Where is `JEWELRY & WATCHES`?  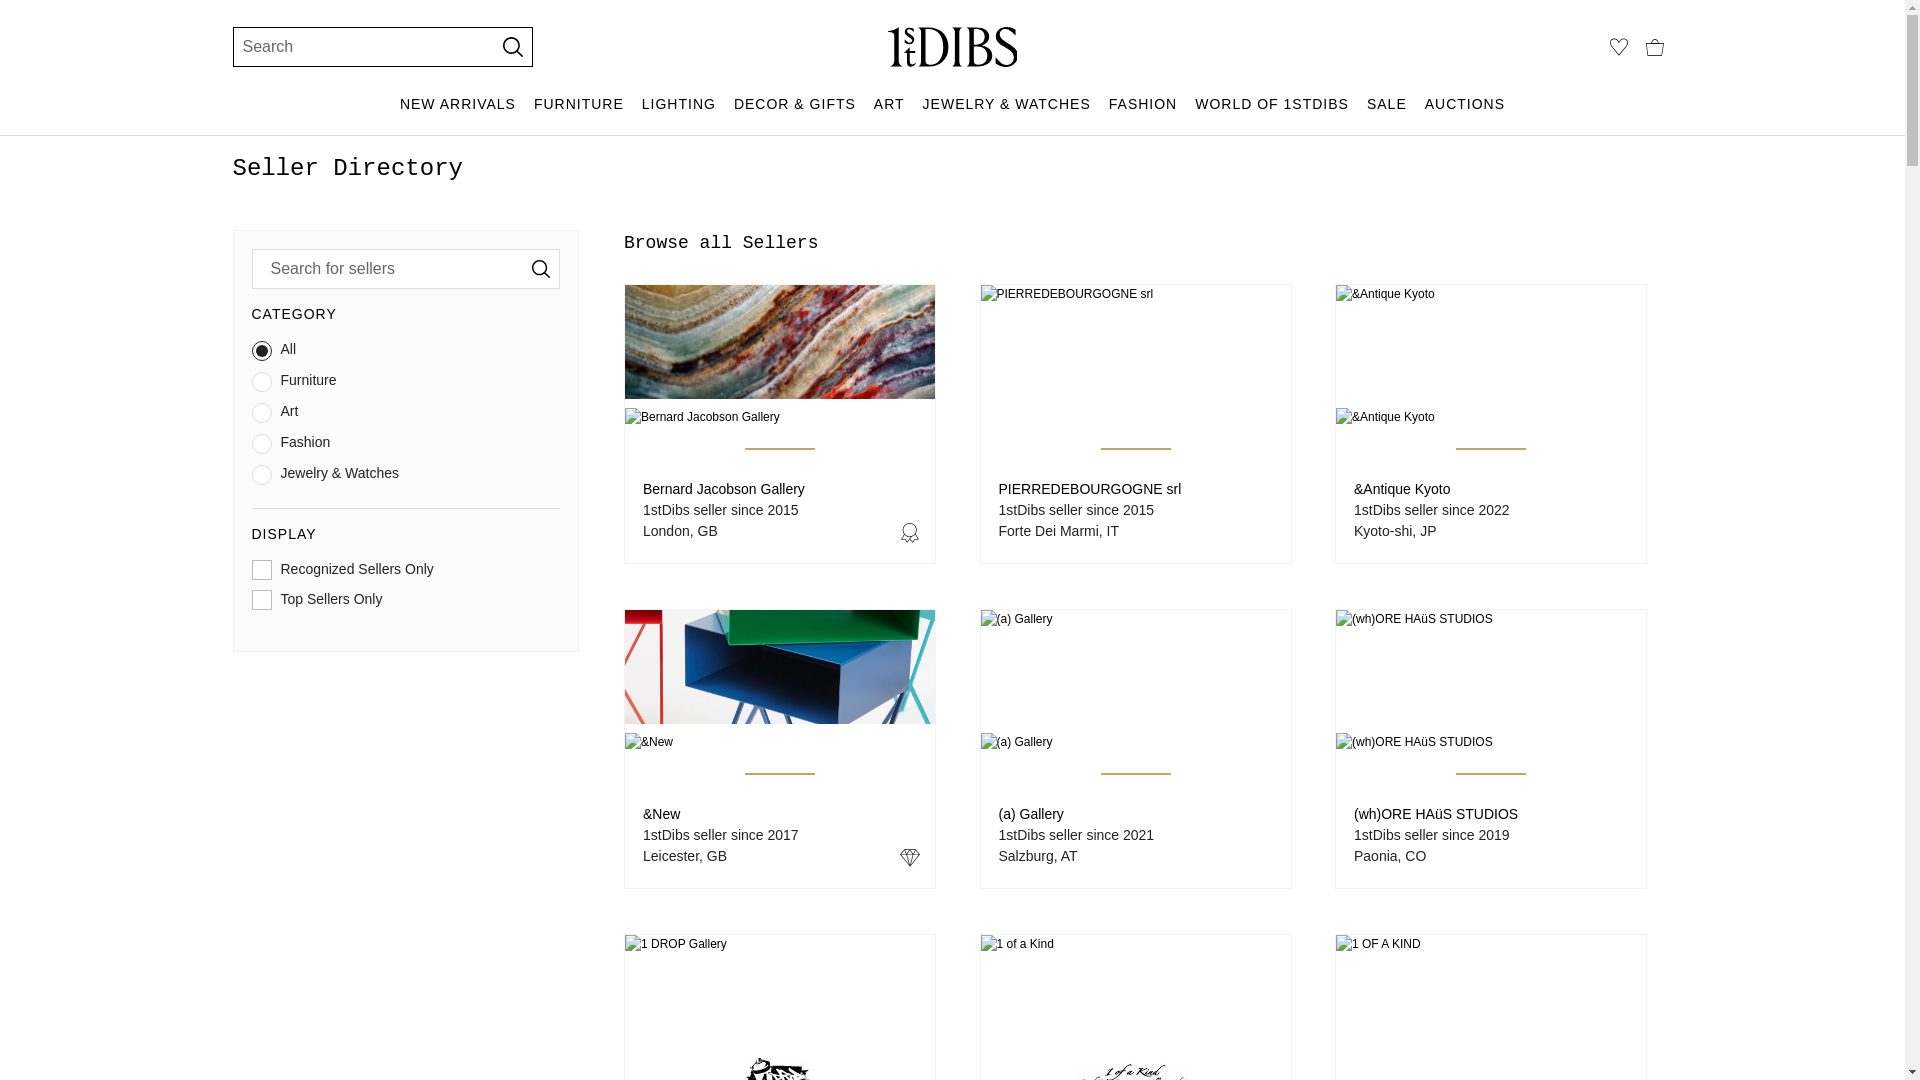
JEWELRY & WATCHES is located at coordinates (1007, 114).